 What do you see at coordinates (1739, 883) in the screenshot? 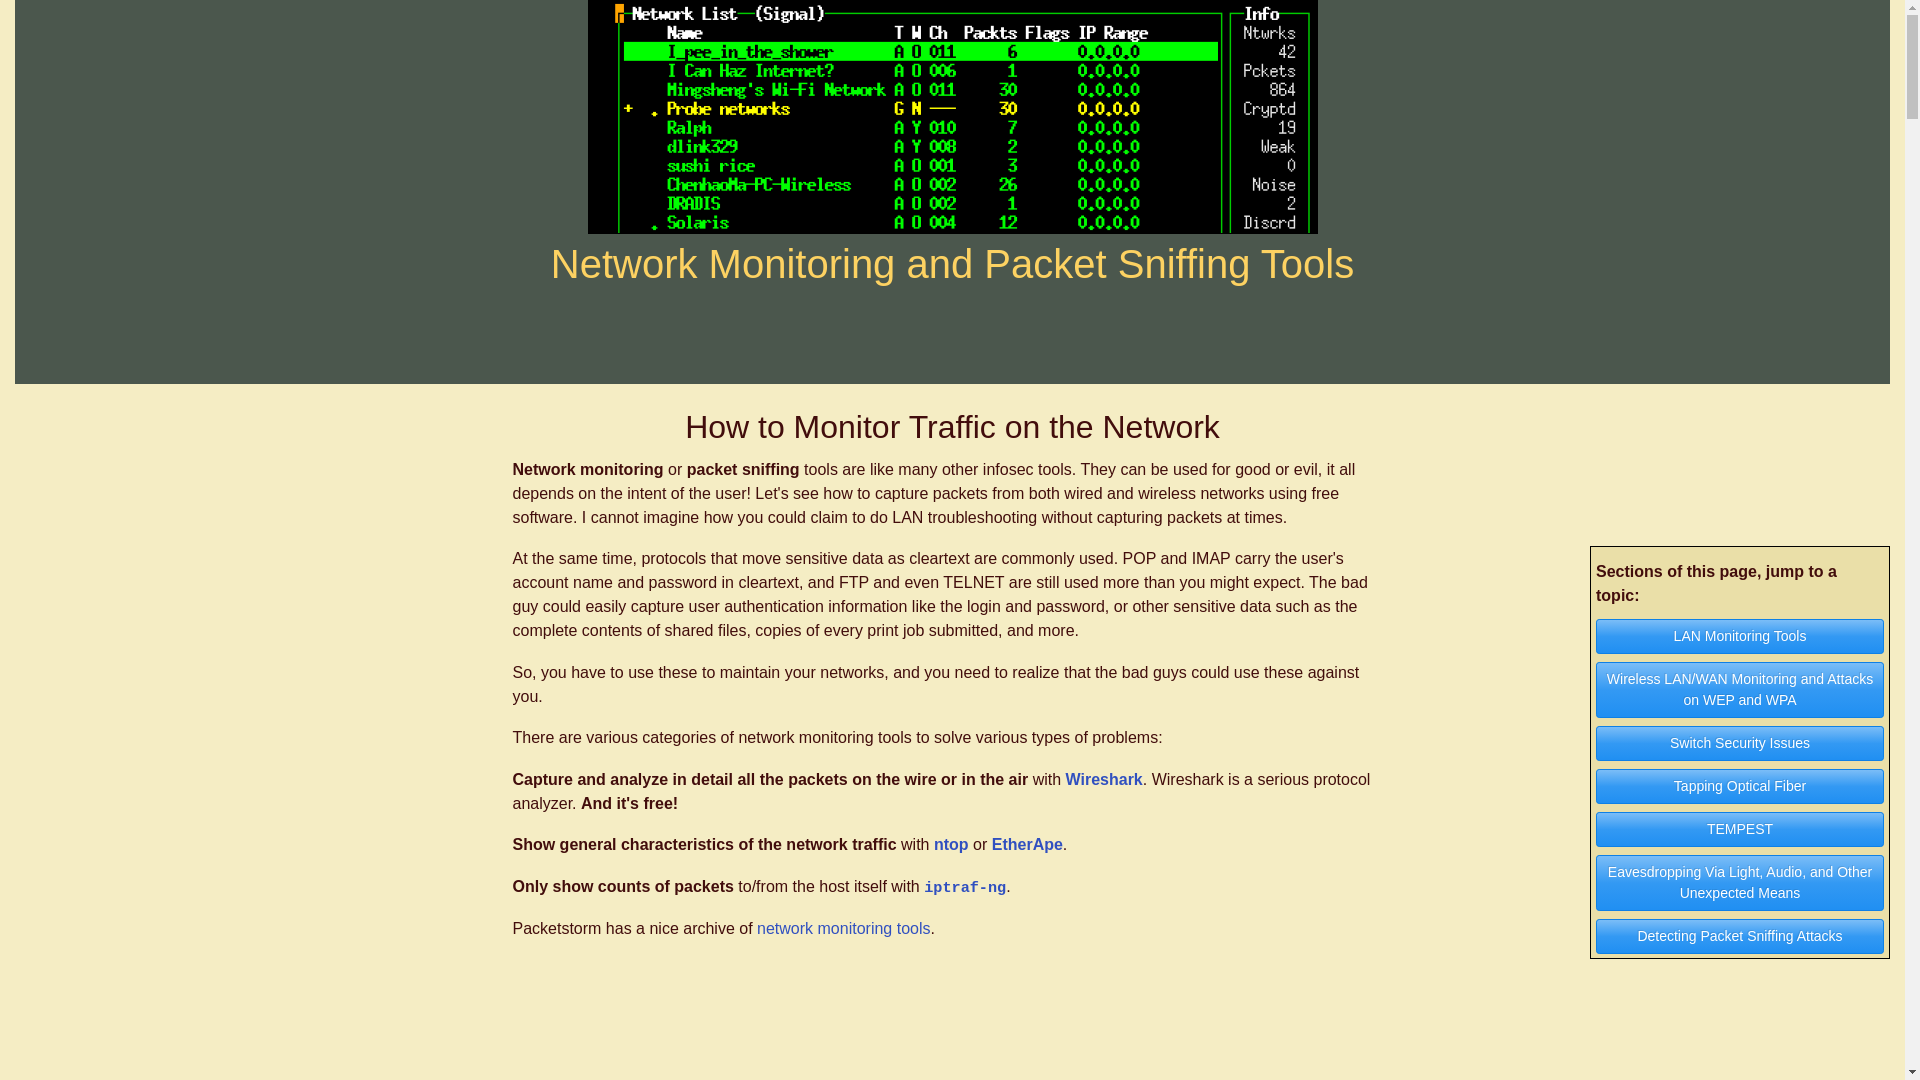
I see `Eavesdropping Via Light, Audio, and Other Unexpected Means` at bounding box center [1739, 883].